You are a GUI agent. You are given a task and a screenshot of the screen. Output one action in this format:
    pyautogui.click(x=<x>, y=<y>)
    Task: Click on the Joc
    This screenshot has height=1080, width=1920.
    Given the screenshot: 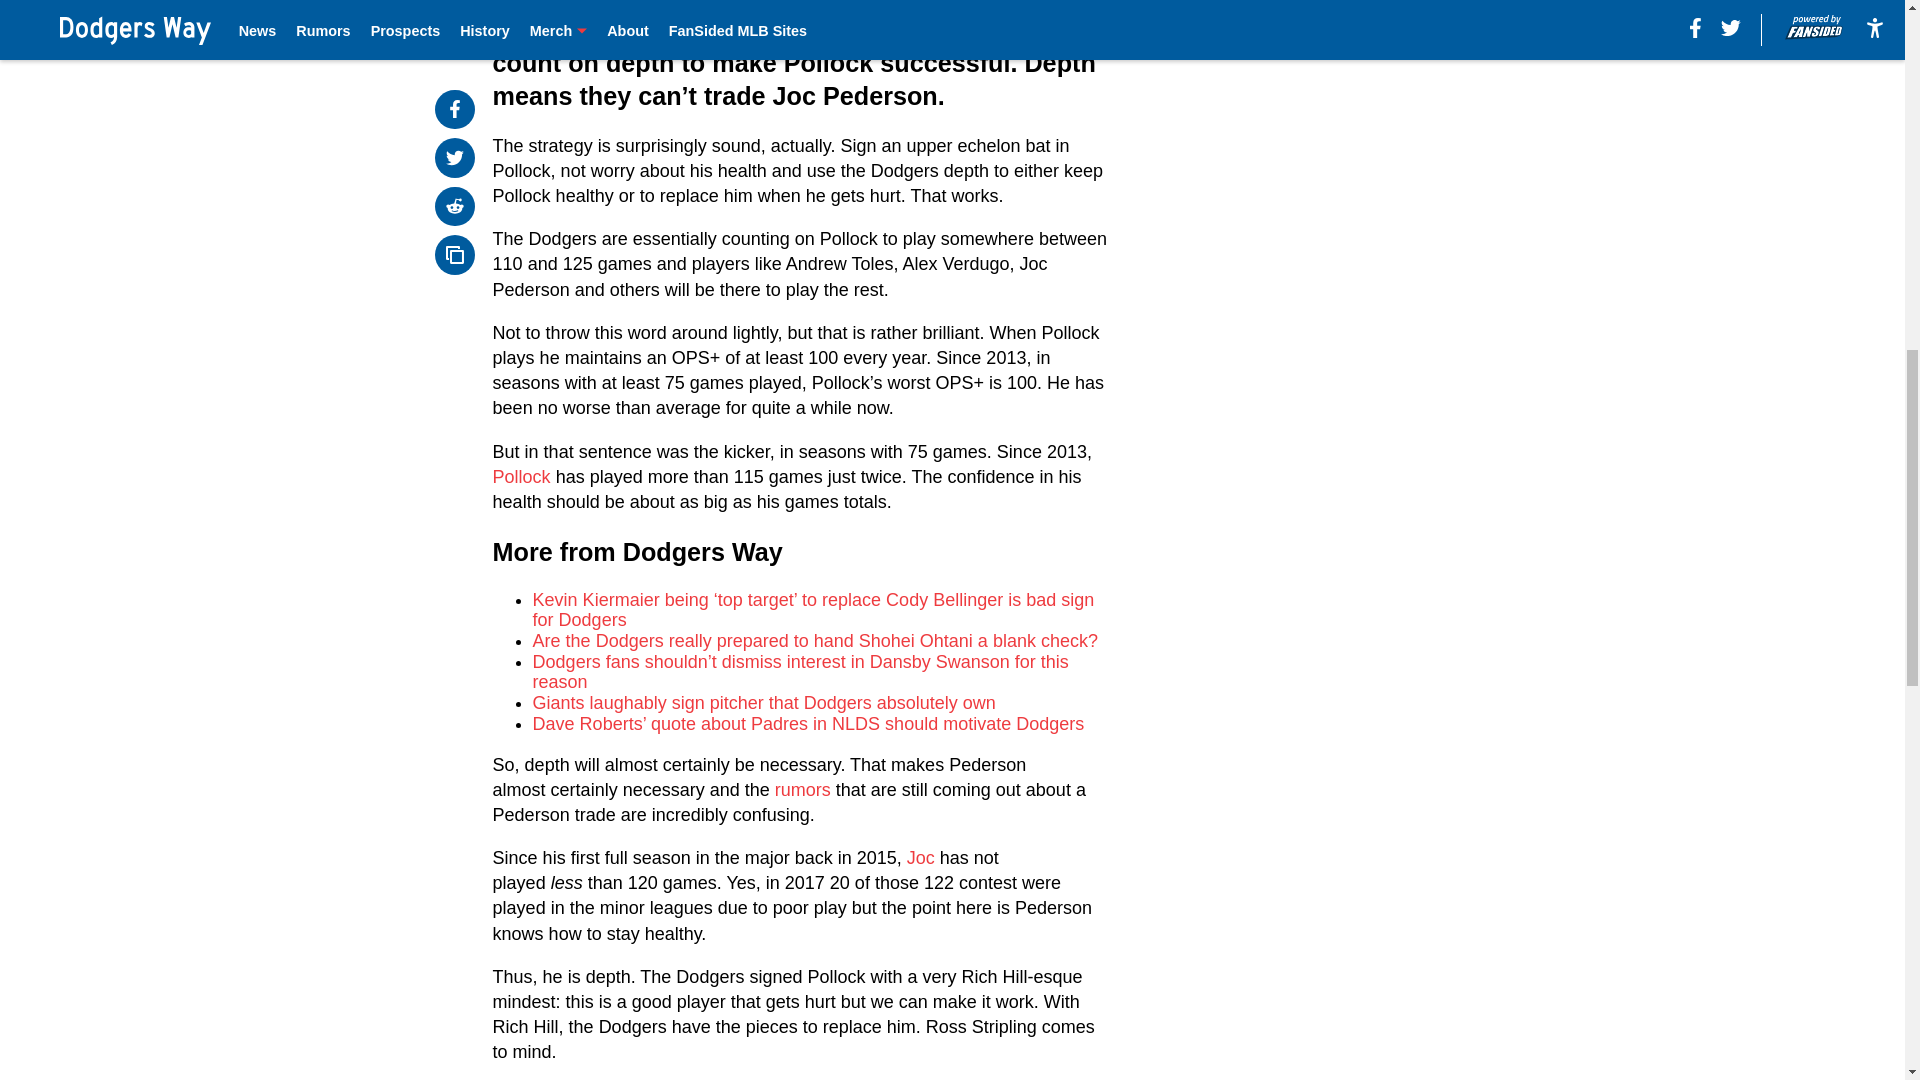 What is the action you would take?
    pyautogui.click(x=920, y=858)
    